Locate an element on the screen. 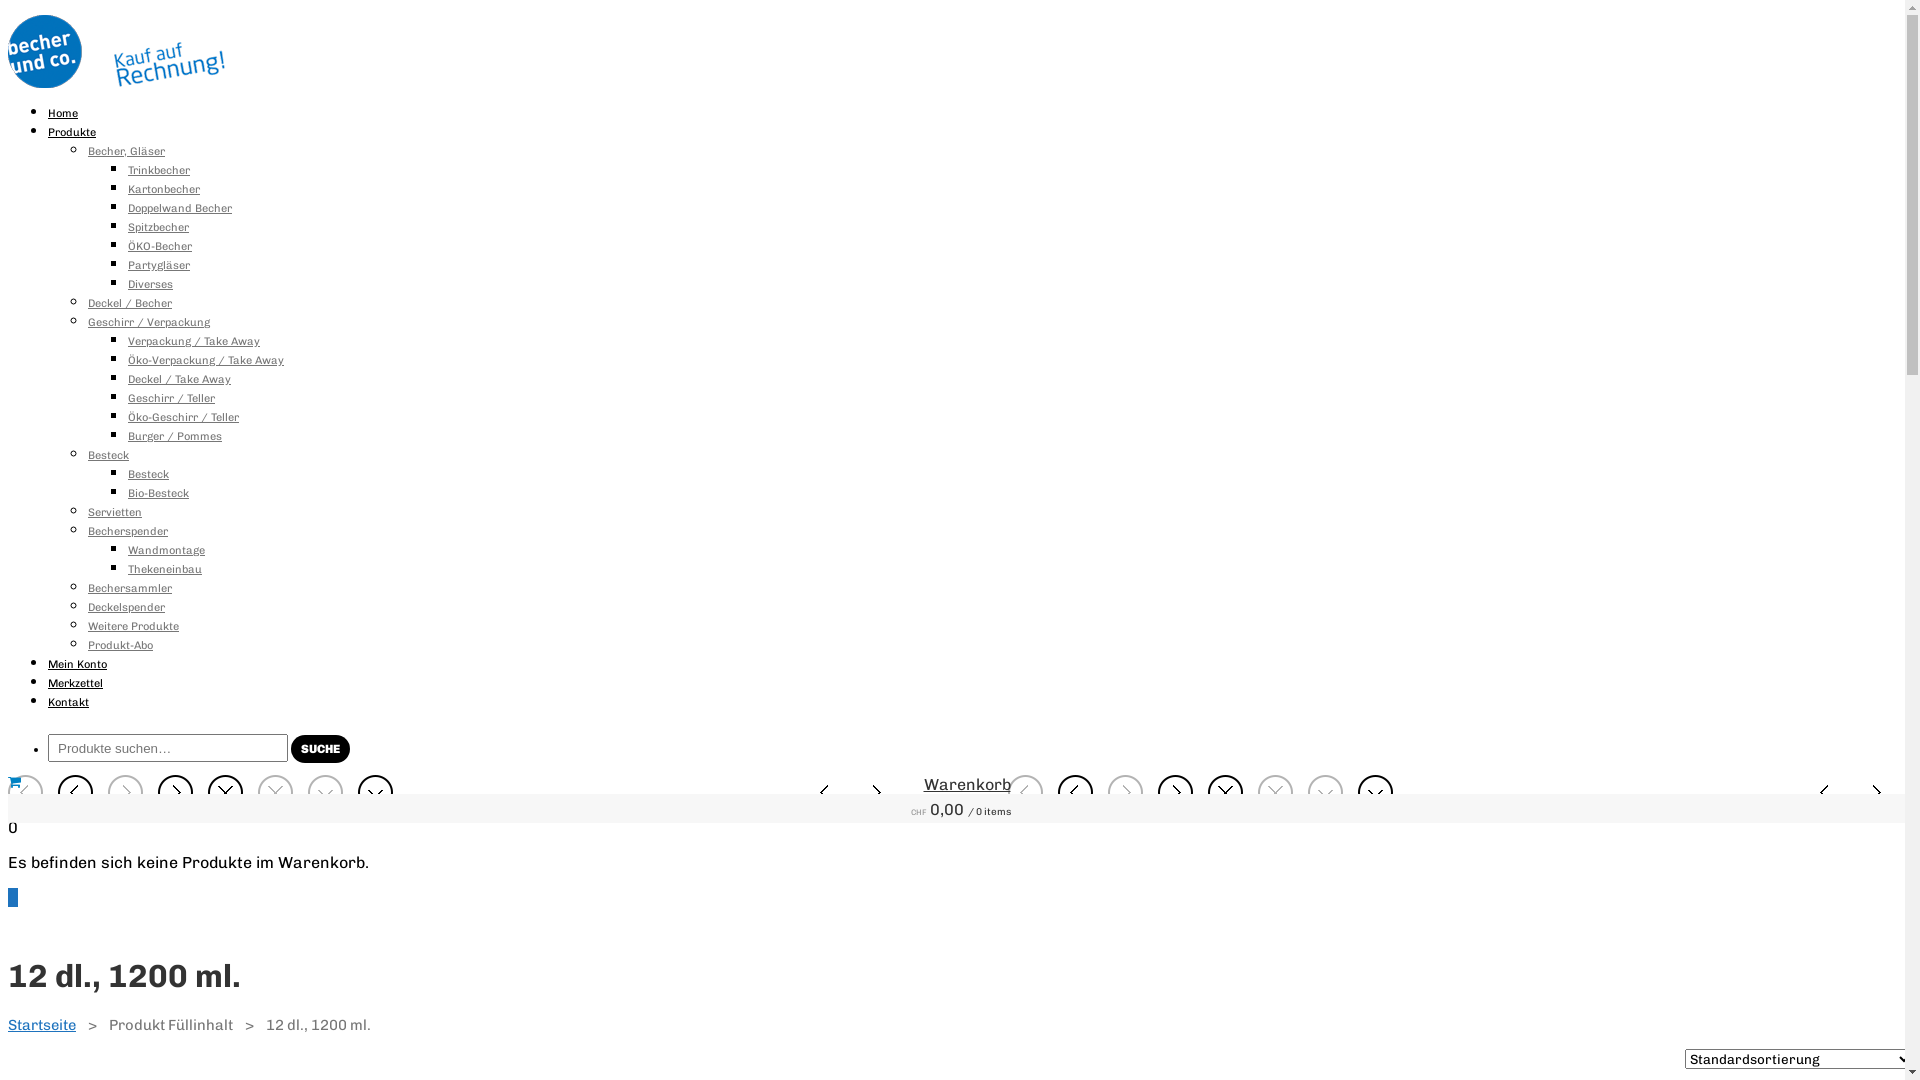  Deckel / Take Away is located at coordinates (180, 380).